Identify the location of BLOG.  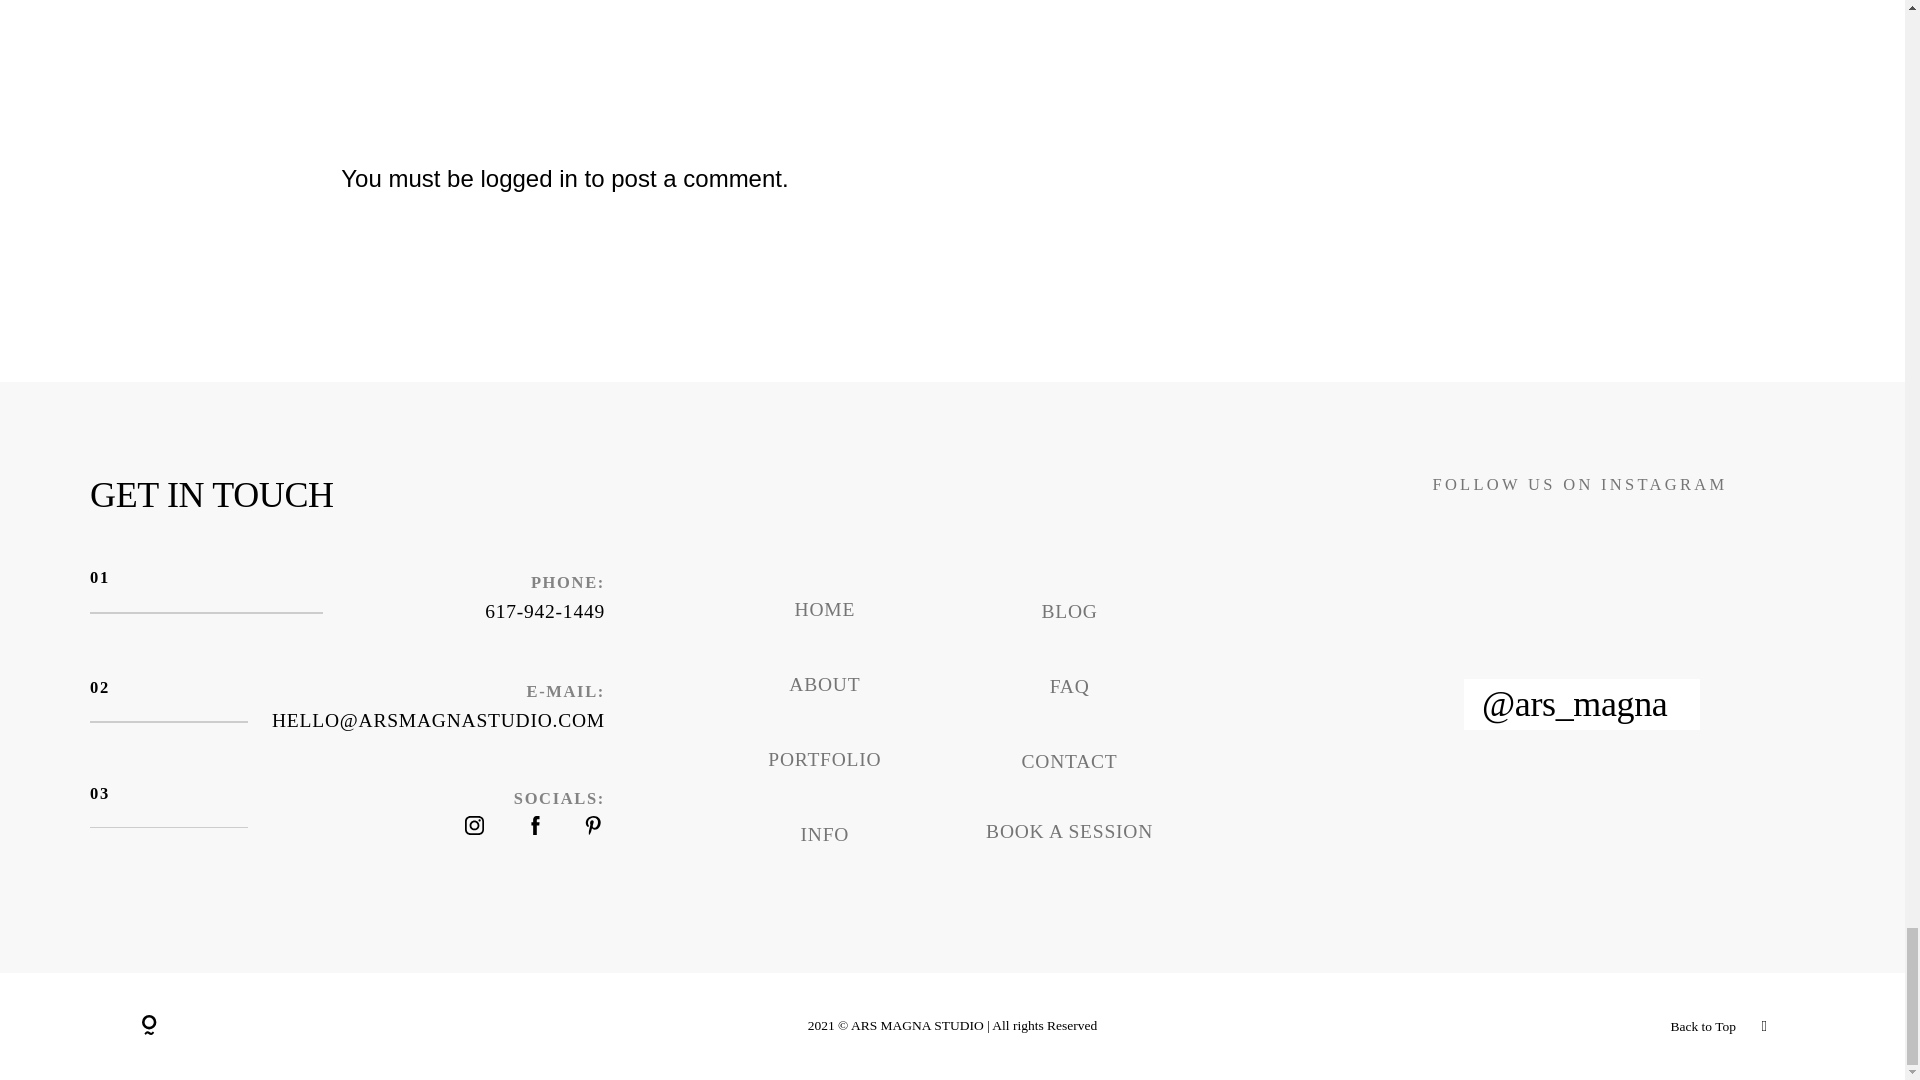
(1068, 611).